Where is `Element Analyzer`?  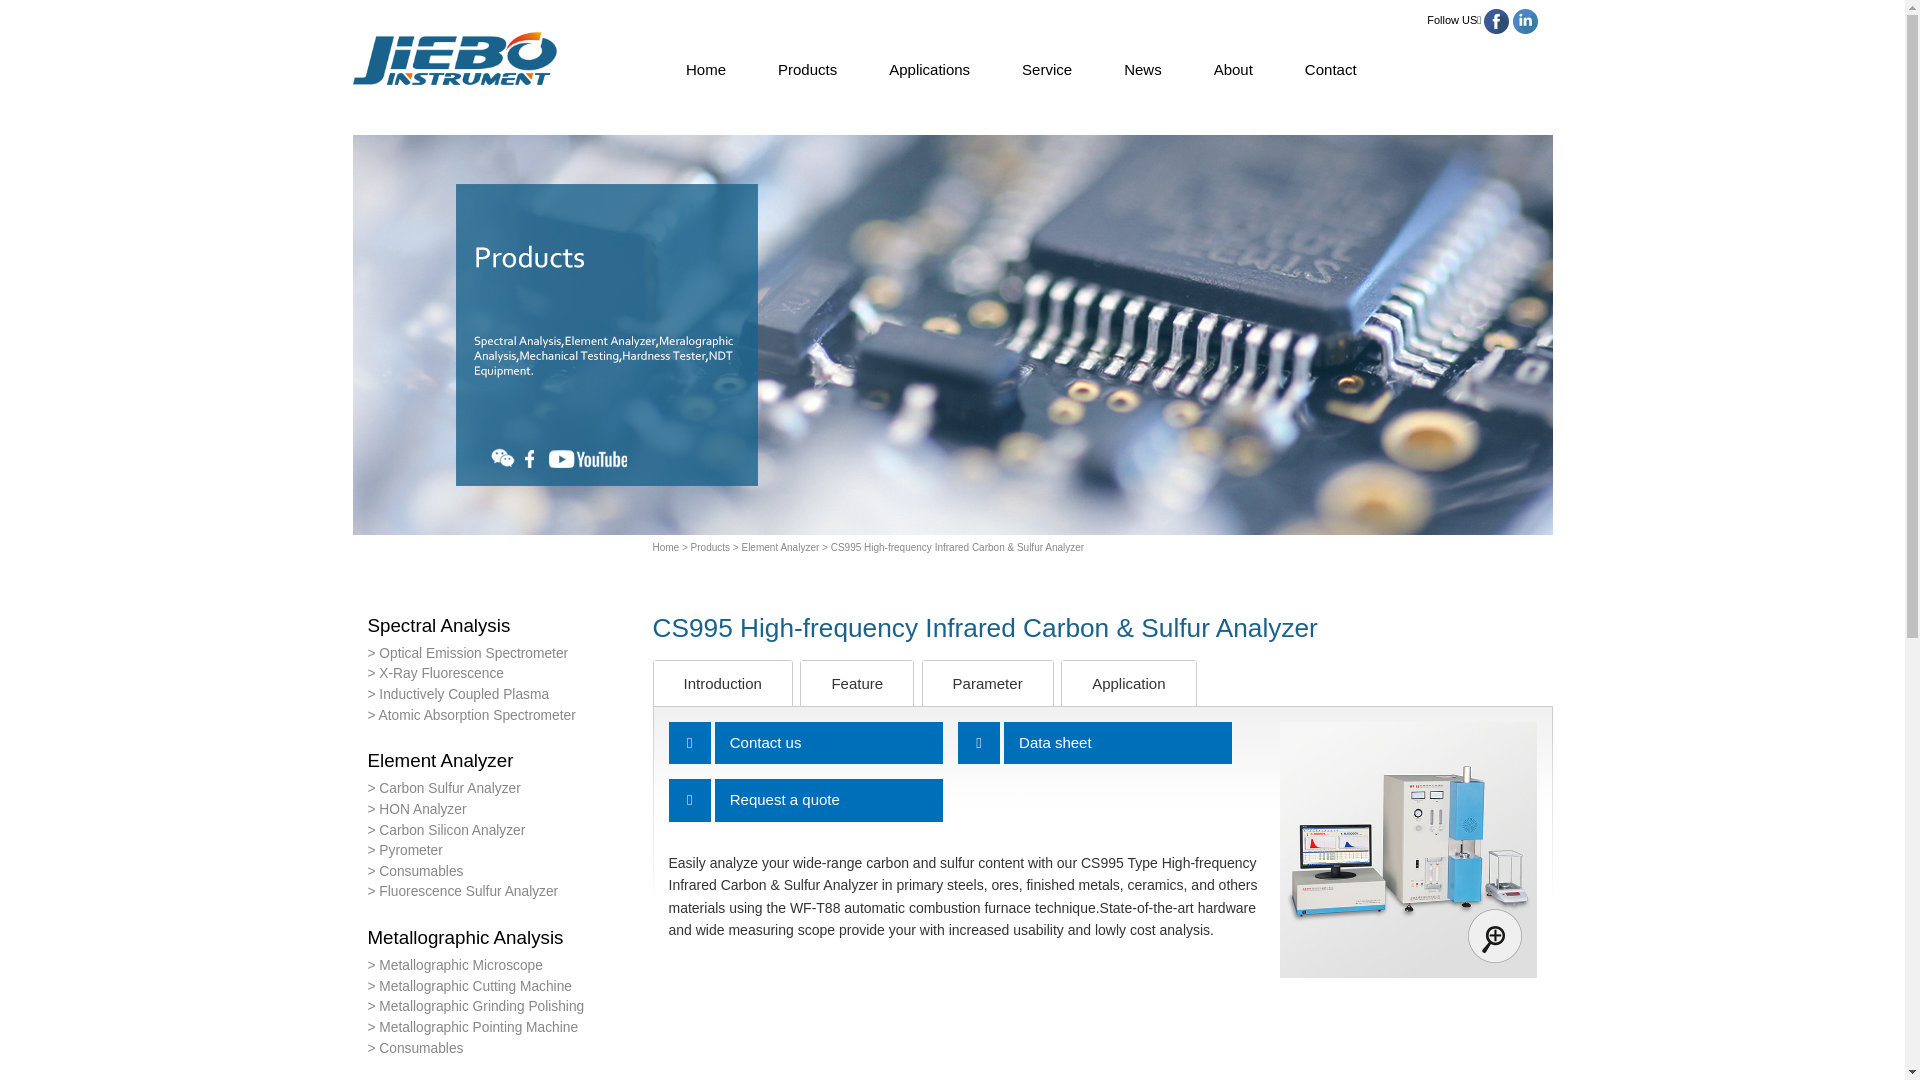
Element Analyzer is located at coordinates (503, 762).